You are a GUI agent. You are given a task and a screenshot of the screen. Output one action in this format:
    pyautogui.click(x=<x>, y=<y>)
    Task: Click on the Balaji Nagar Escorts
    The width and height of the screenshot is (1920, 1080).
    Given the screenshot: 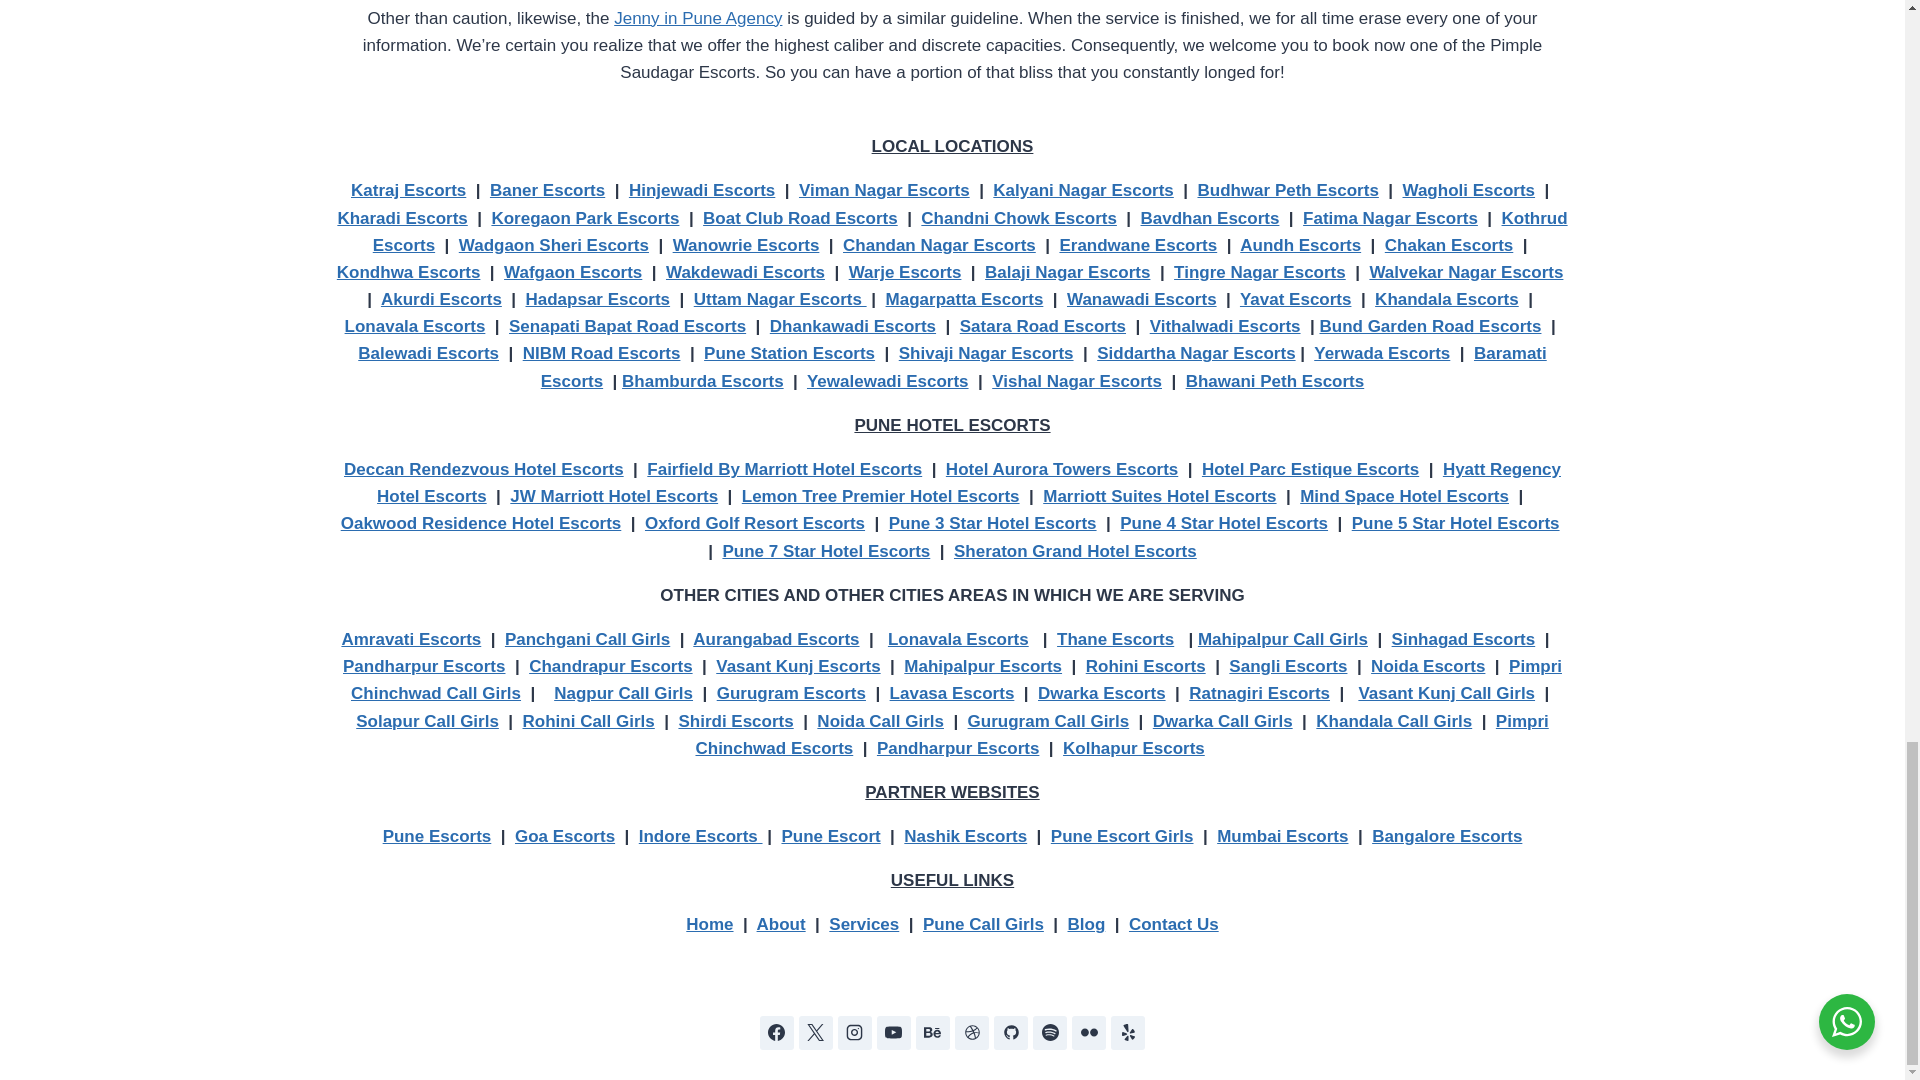 What is the action you would take?
    pyautogui.click(x=1067, y=272)
    